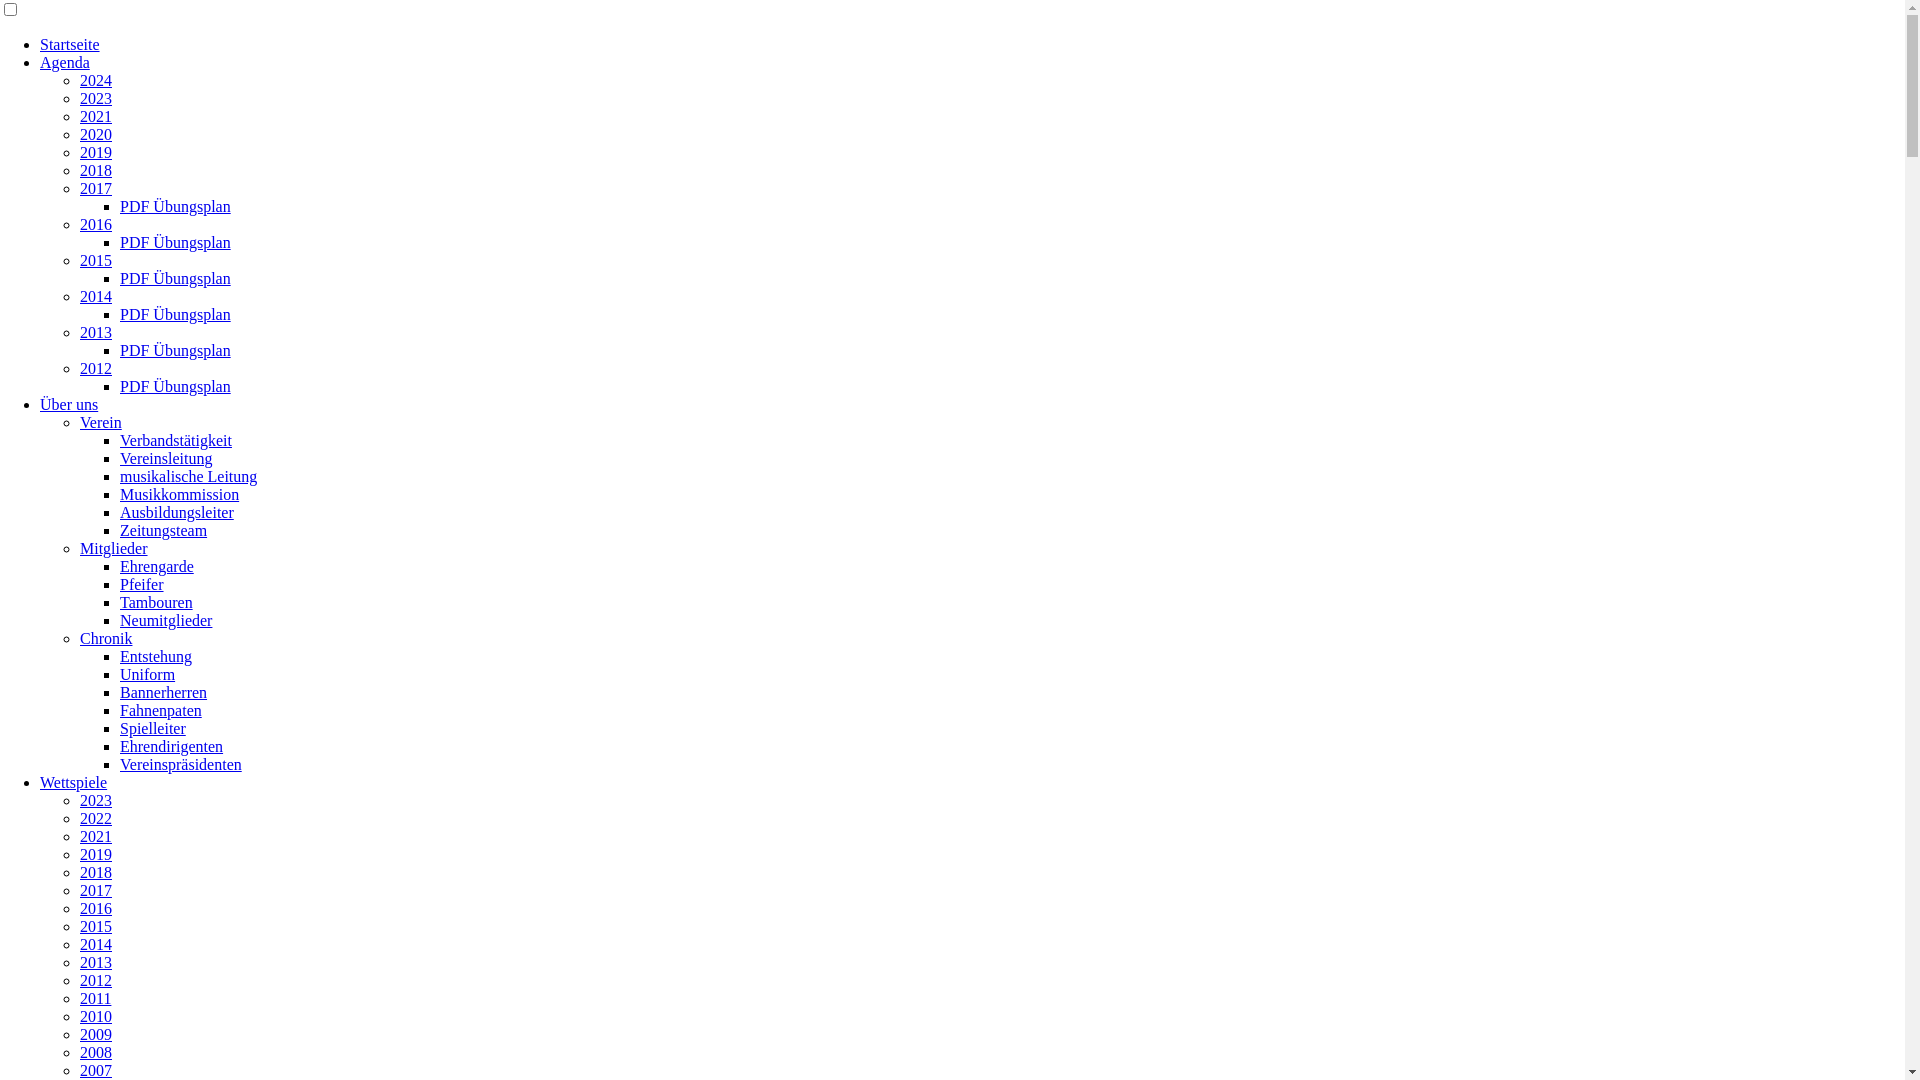 The image size is (1920, 1080). I want to click on 2020, so click(96, 134).